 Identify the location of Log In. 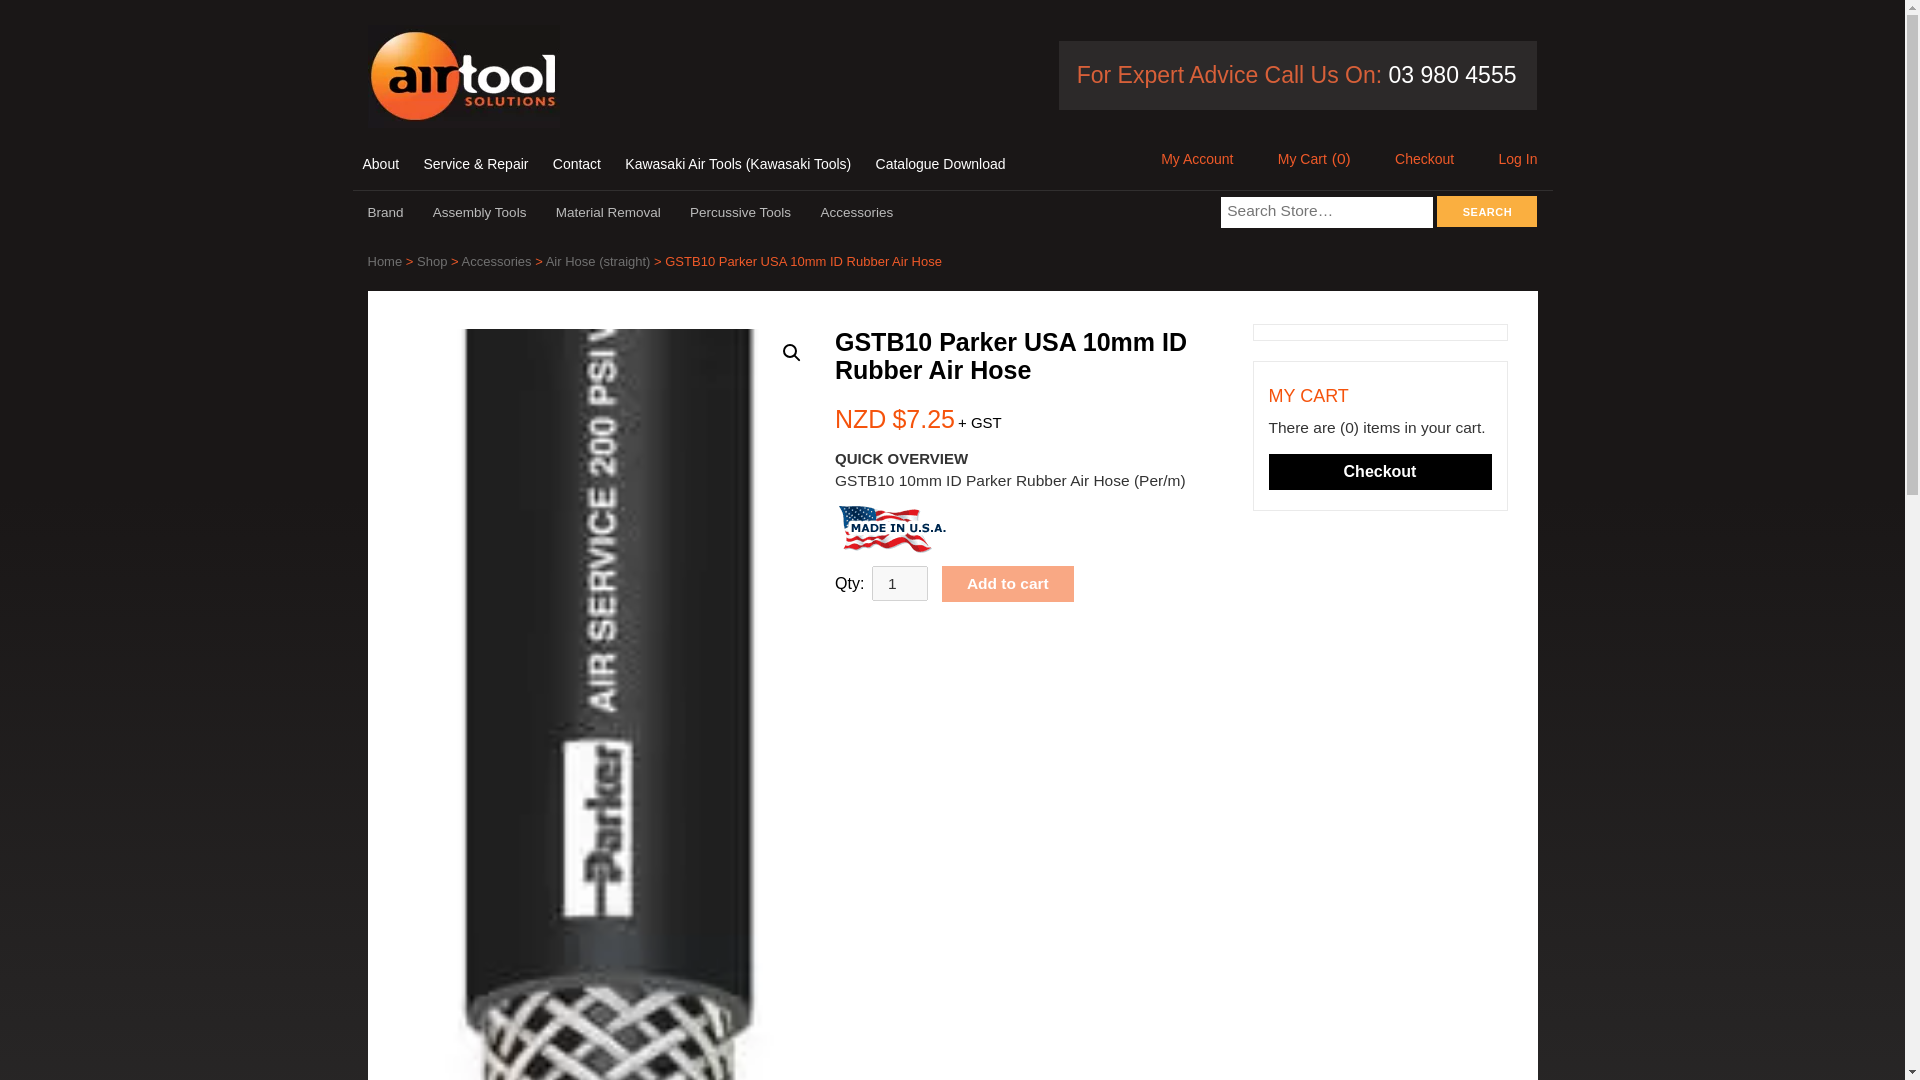
(1518, 159).